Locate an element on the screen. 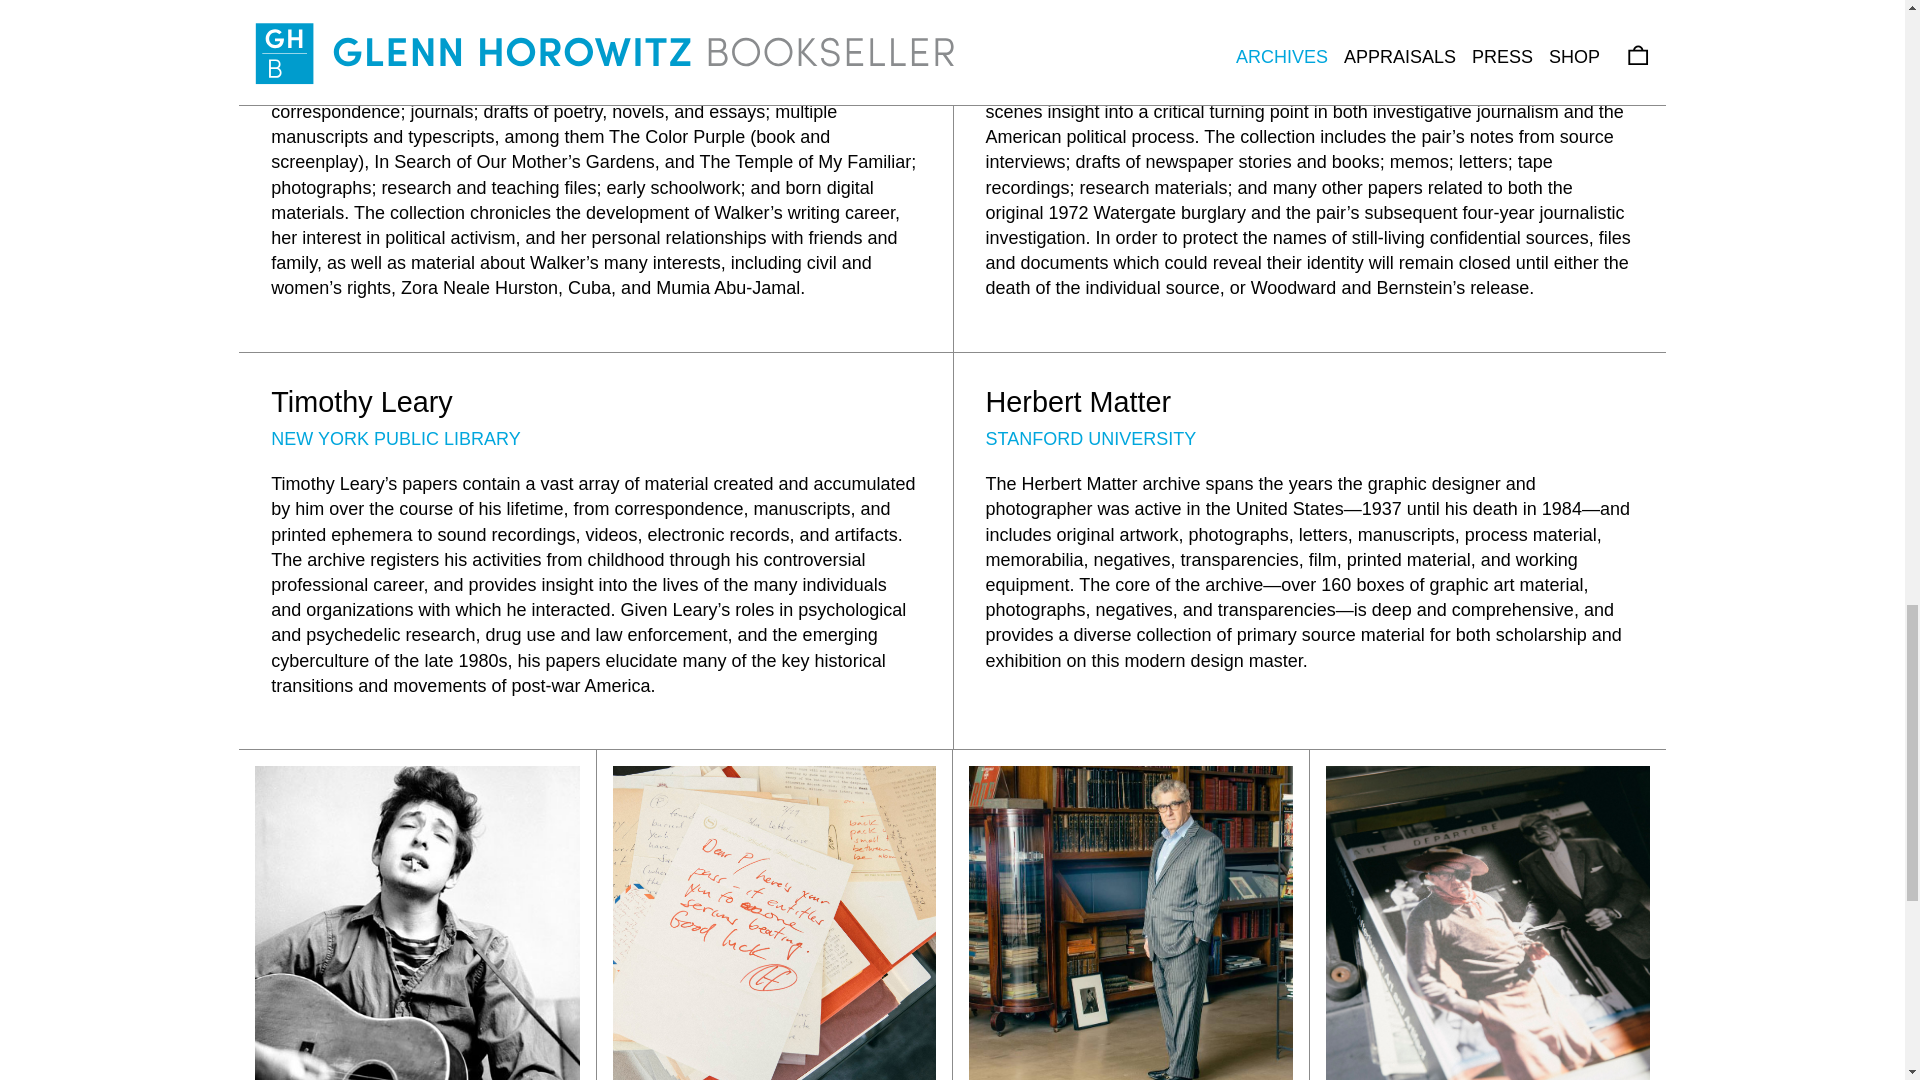  STANFORD UNIVERSITY is located at coordinates (1091, 438).